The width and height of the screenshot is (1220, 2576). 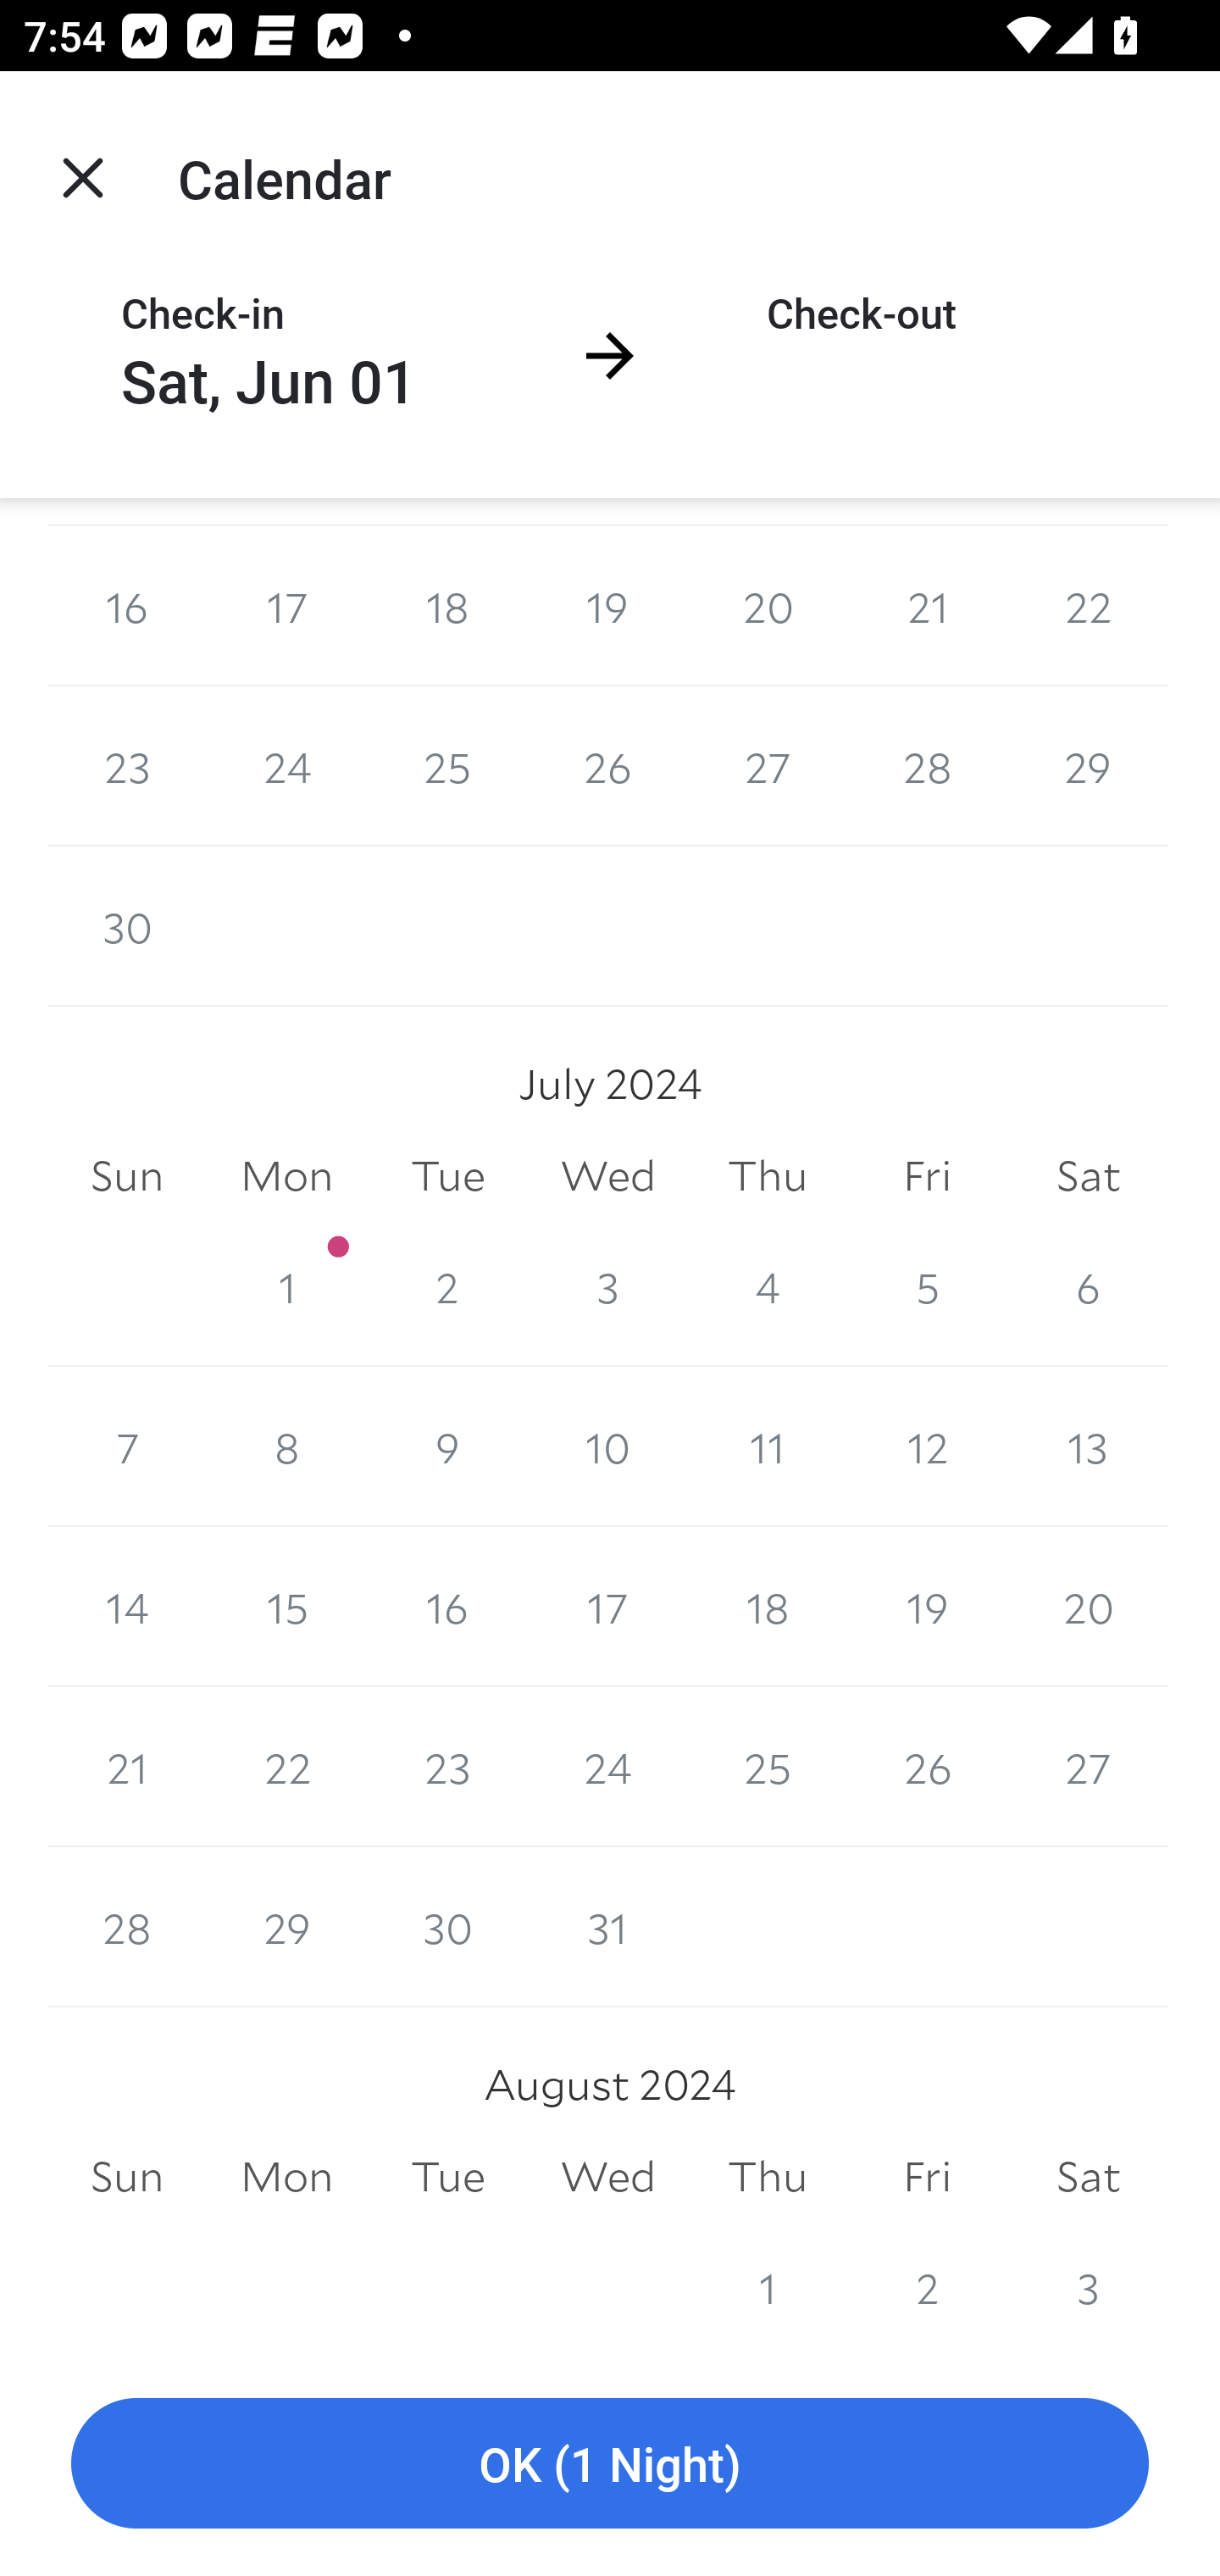 I want to click on 20 20 June 2024, so click(x=768, y=605).